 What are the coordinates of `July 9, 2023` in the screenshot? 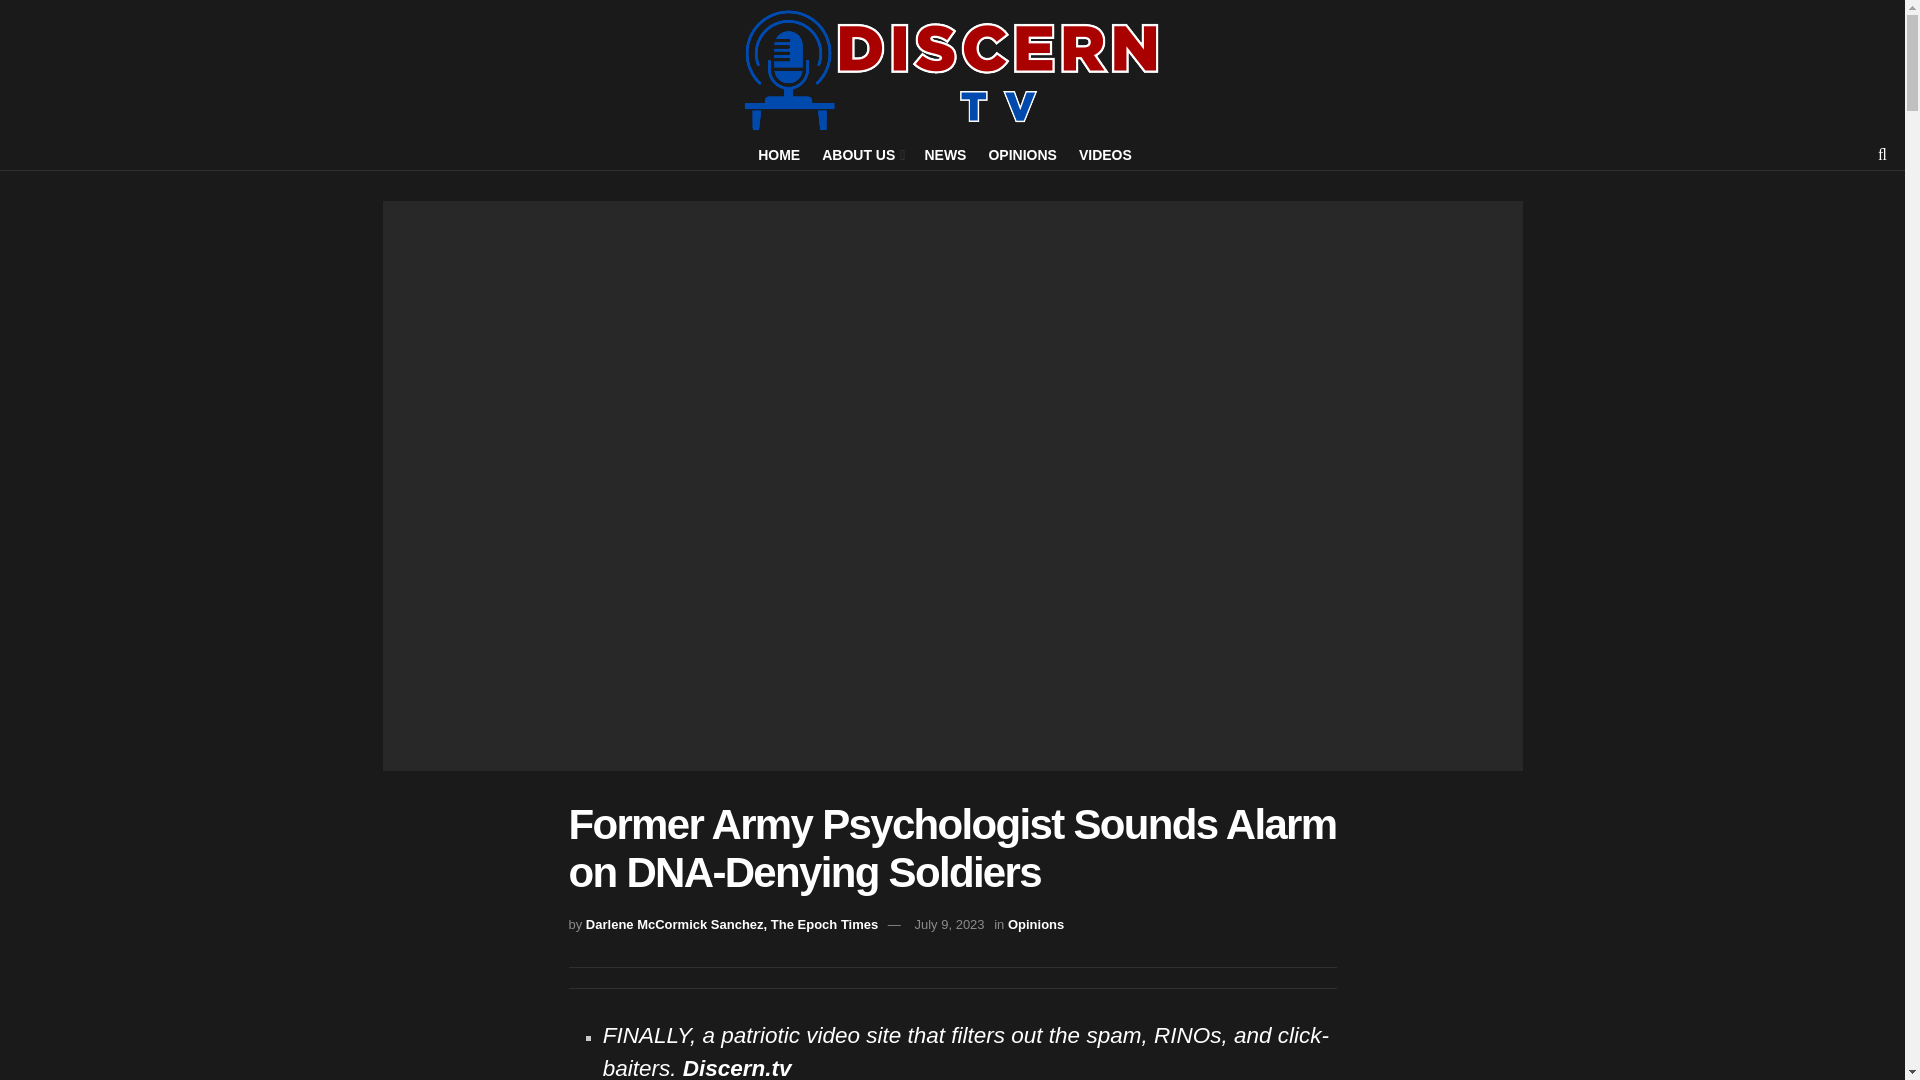 It's located at (948, 924).